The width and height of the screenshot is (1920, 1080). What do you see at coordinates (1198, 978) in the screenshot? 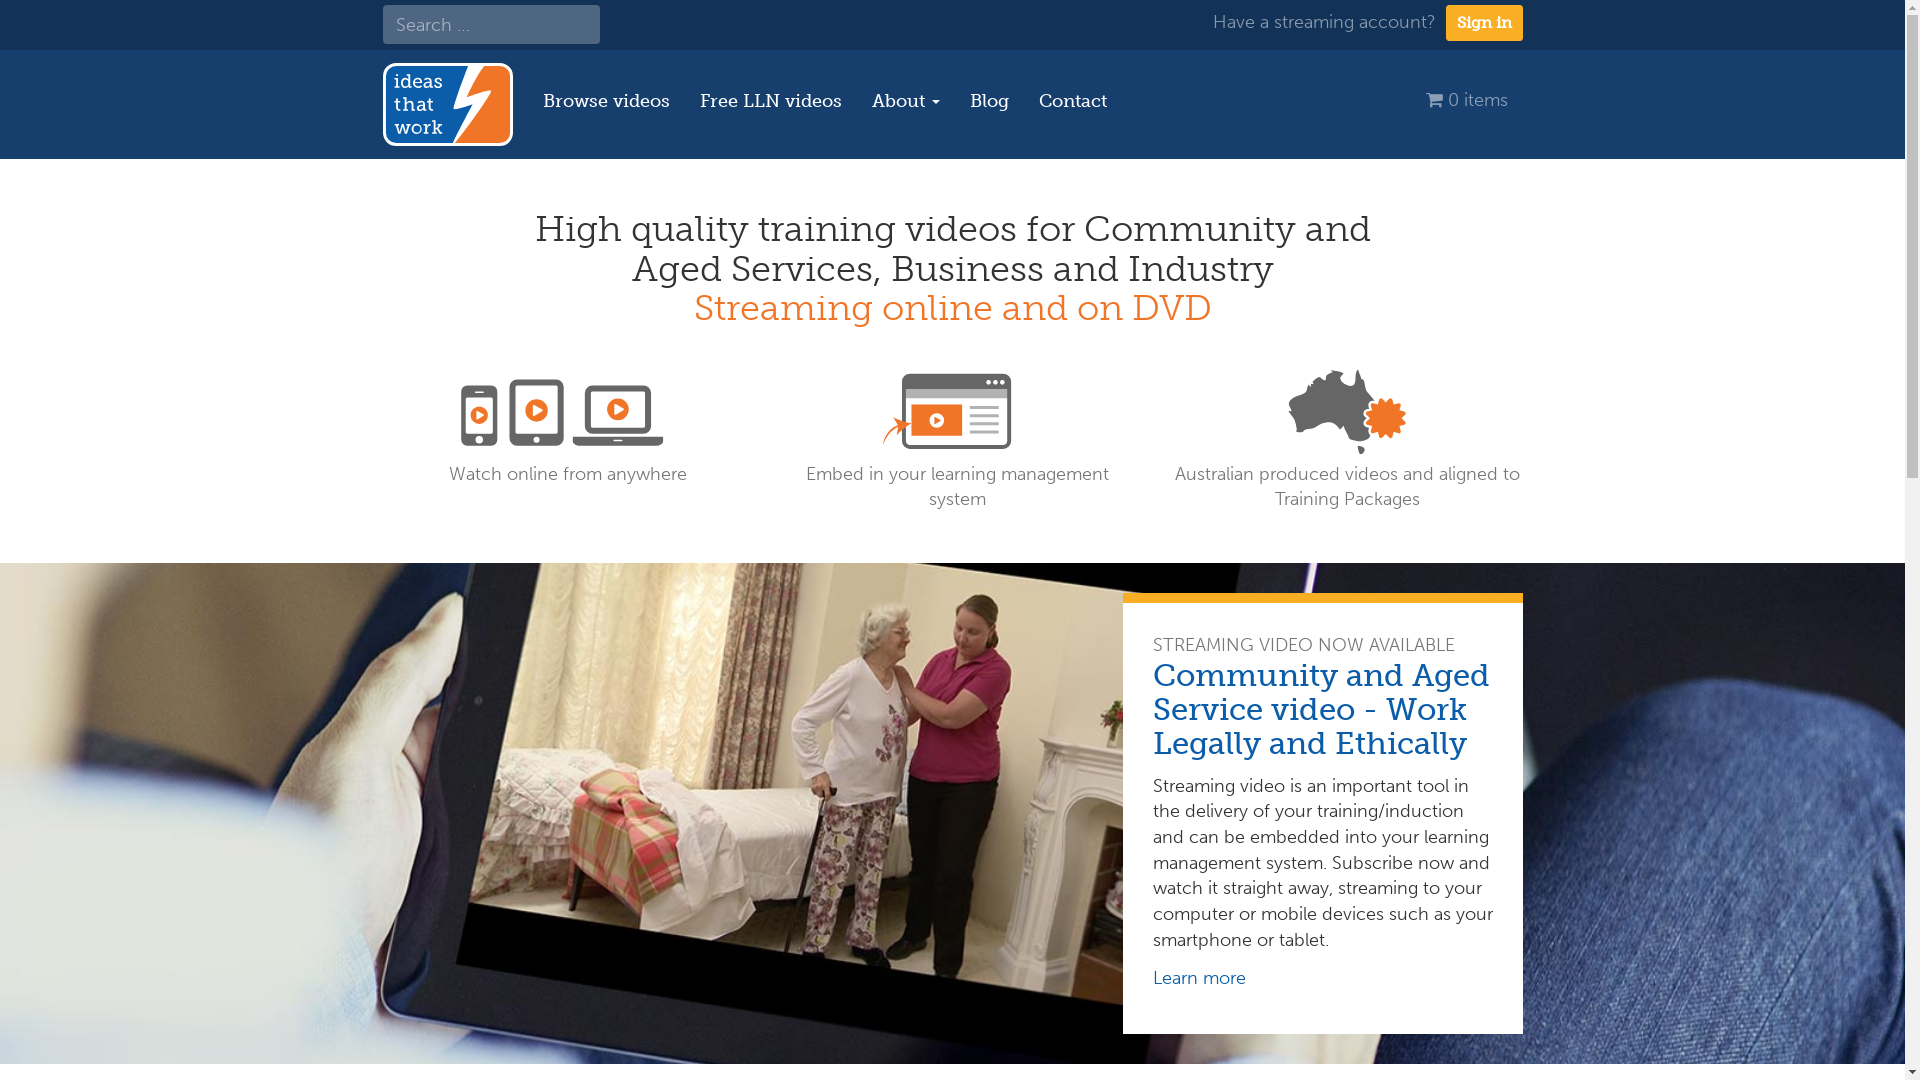
I see `Learn more` at bounding box center [1198, 978].